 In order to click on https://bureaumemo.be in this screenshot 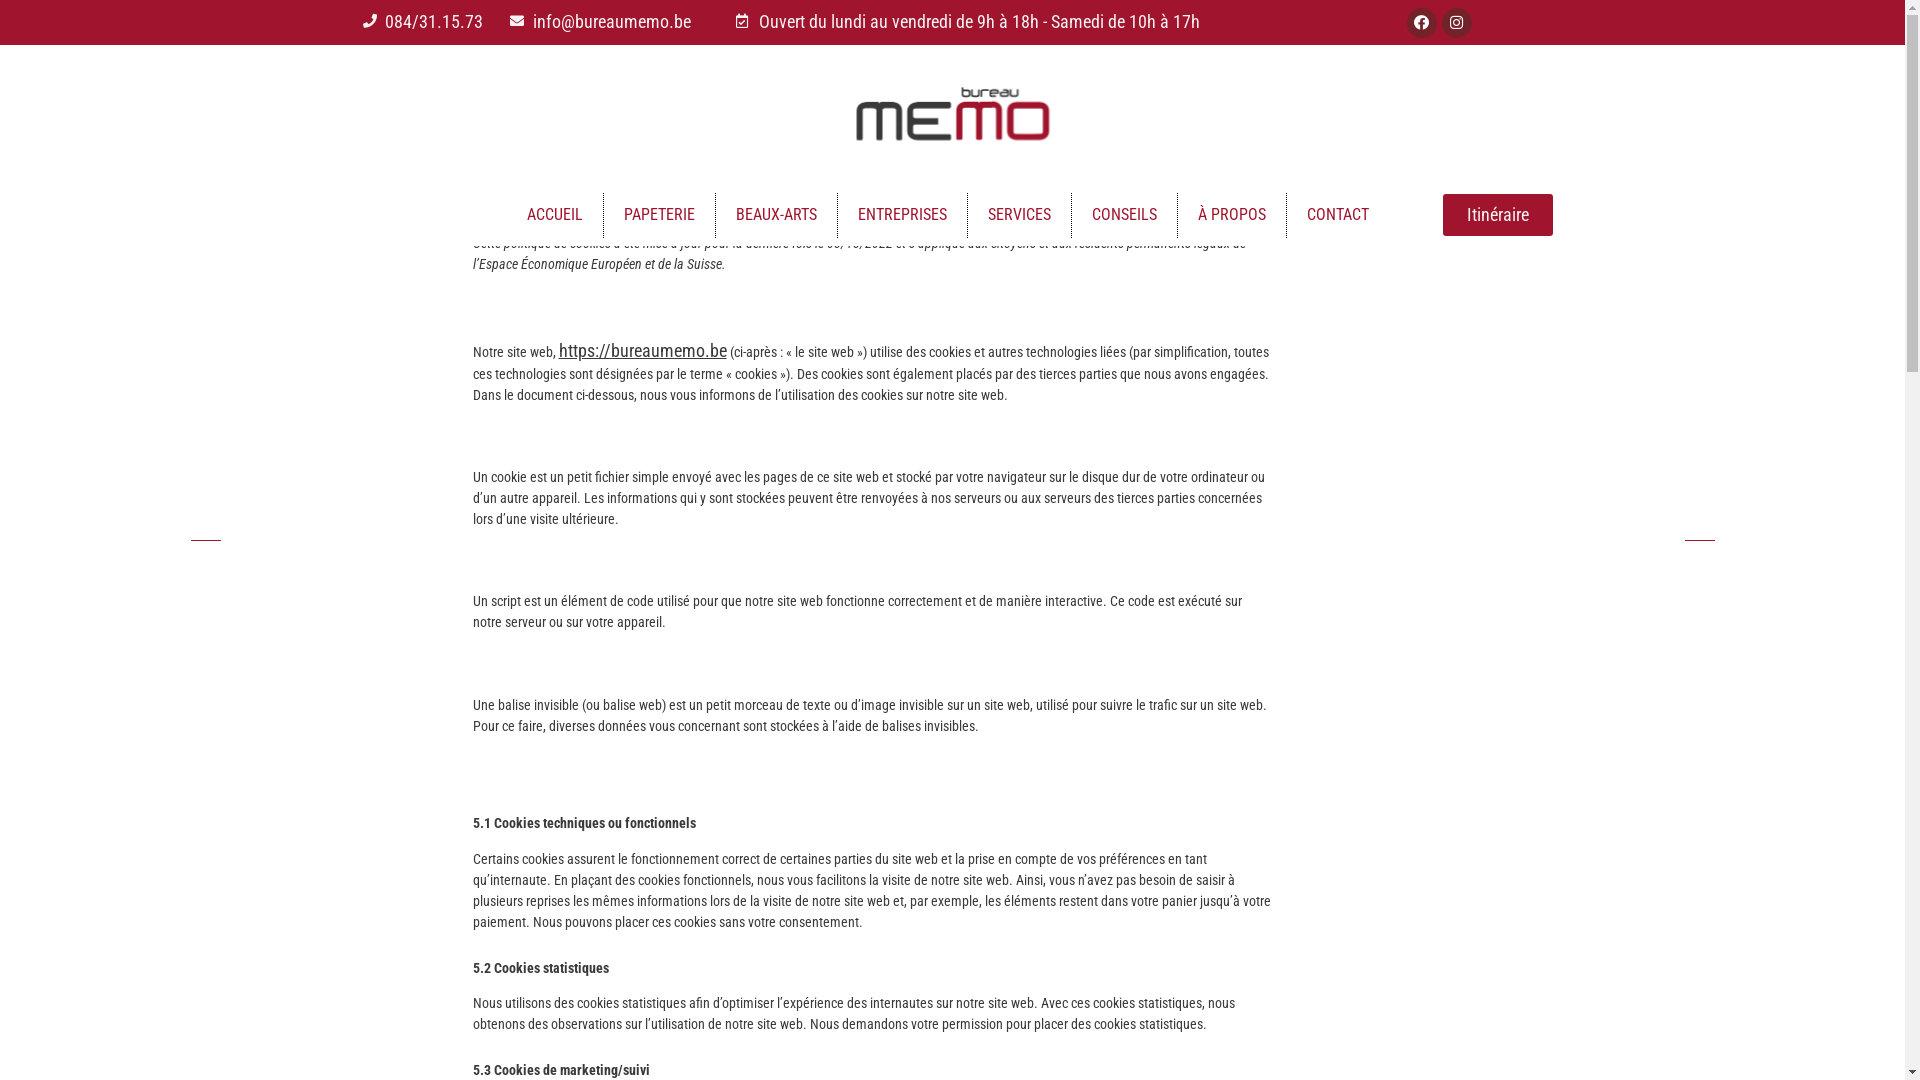, I will do `click(642, 350)`.